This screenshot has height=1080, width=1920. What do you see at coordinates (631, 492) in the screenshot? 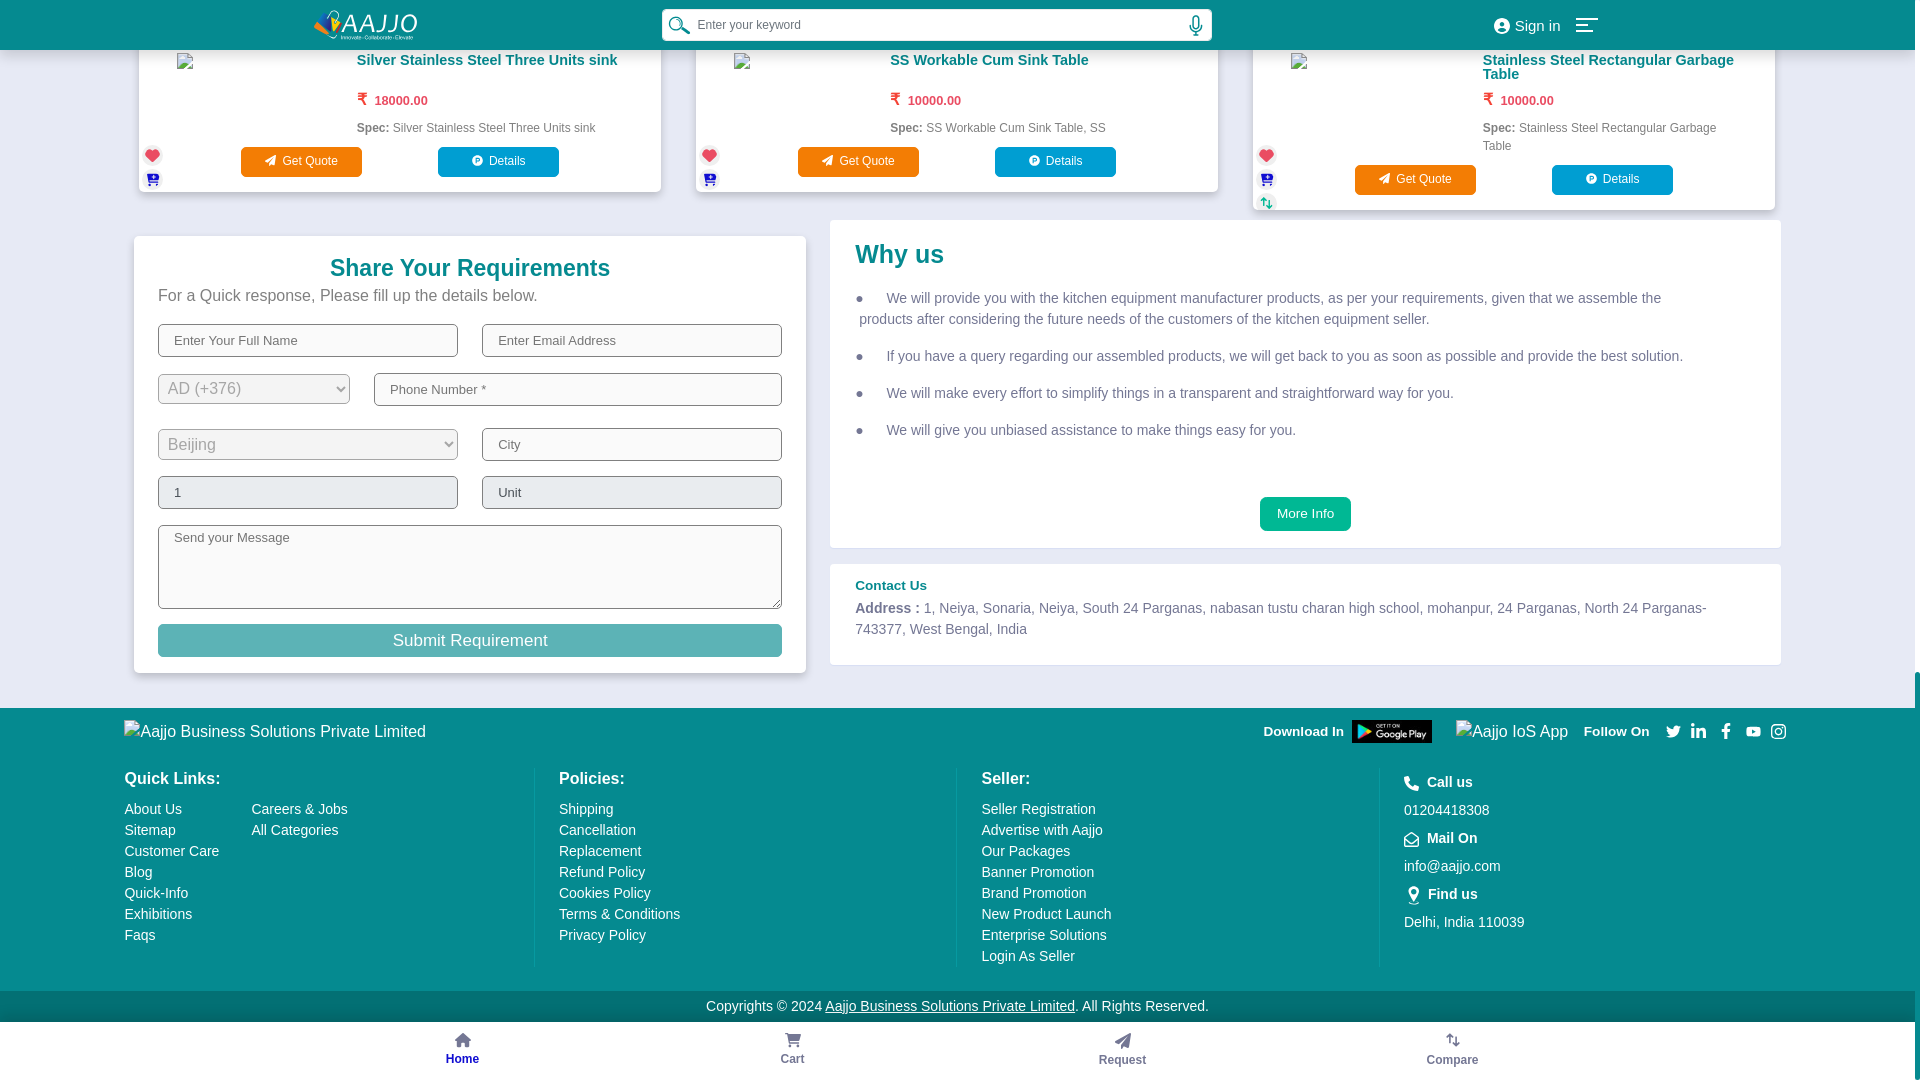
I see `Unit` at bounding box center [631, 492].